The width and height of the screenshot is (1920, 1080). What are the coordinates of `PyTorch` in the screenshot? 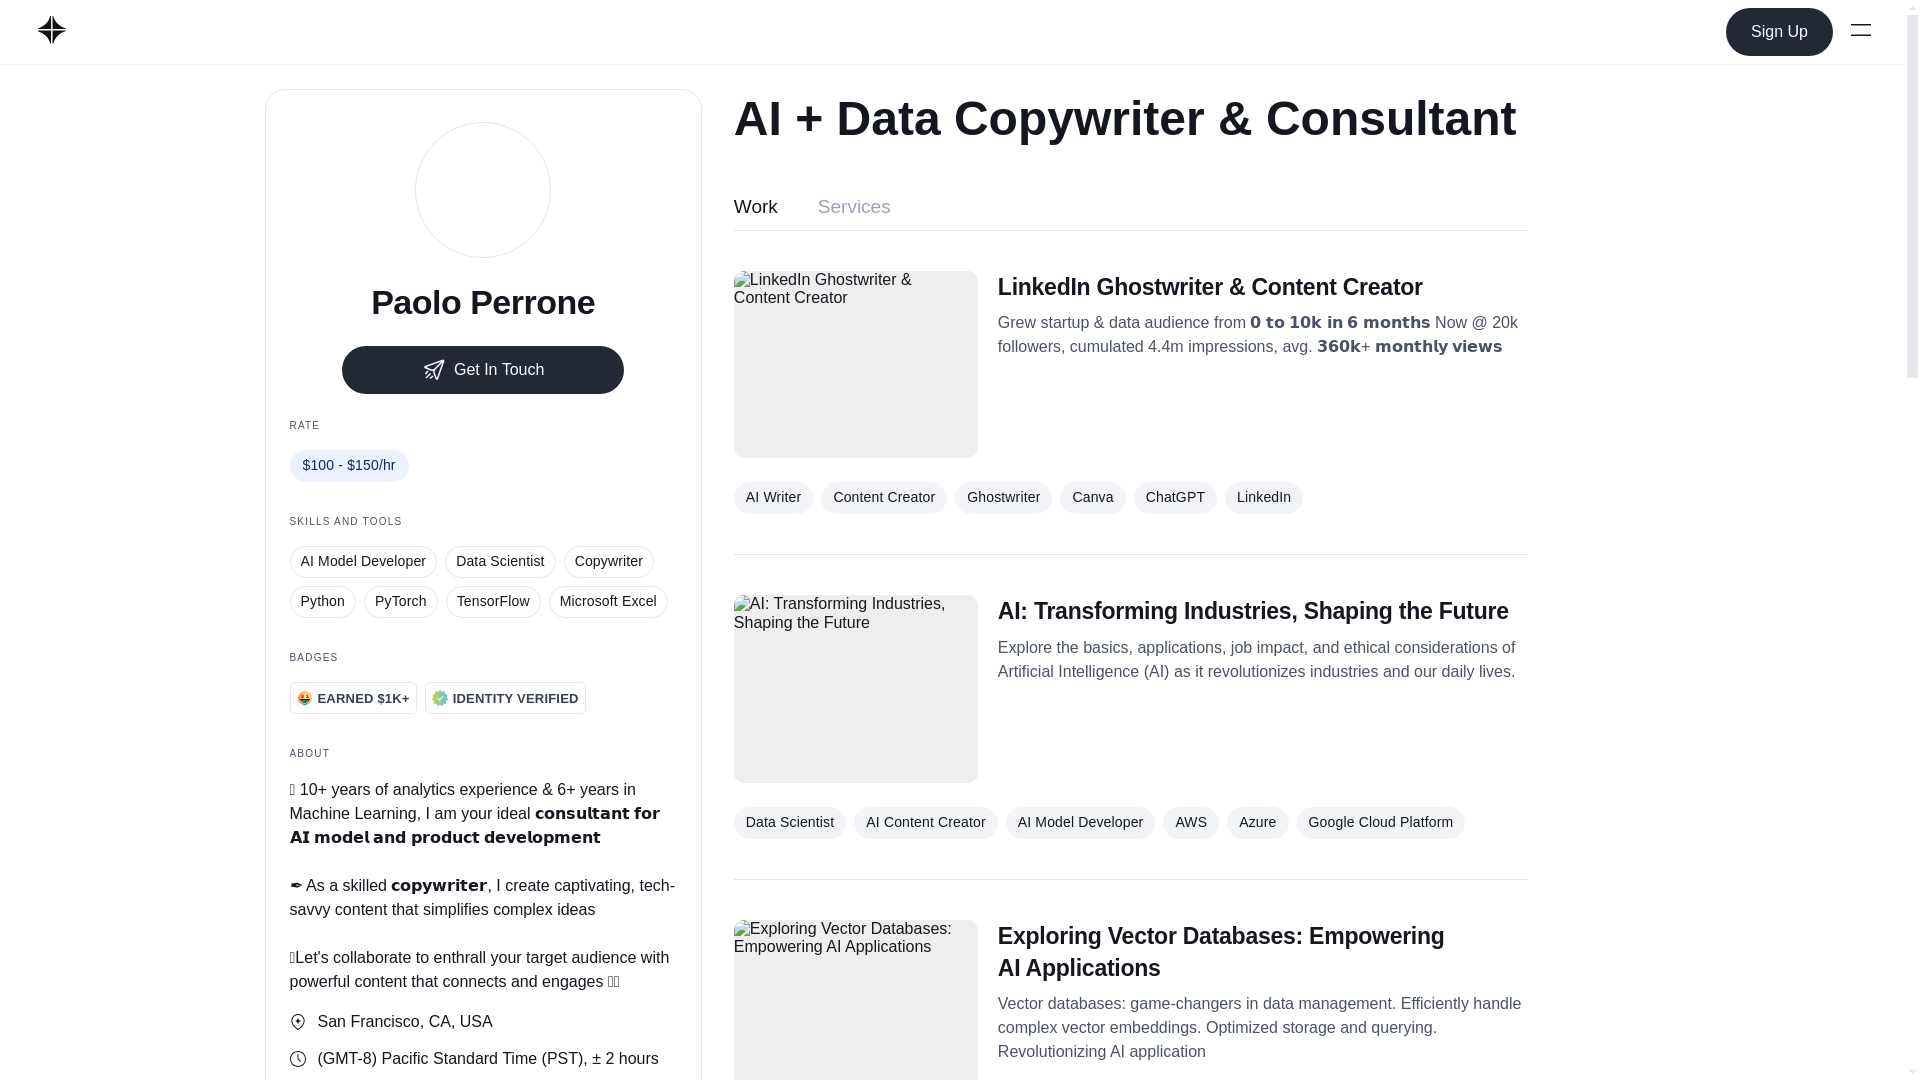 It's located at (400, 602).